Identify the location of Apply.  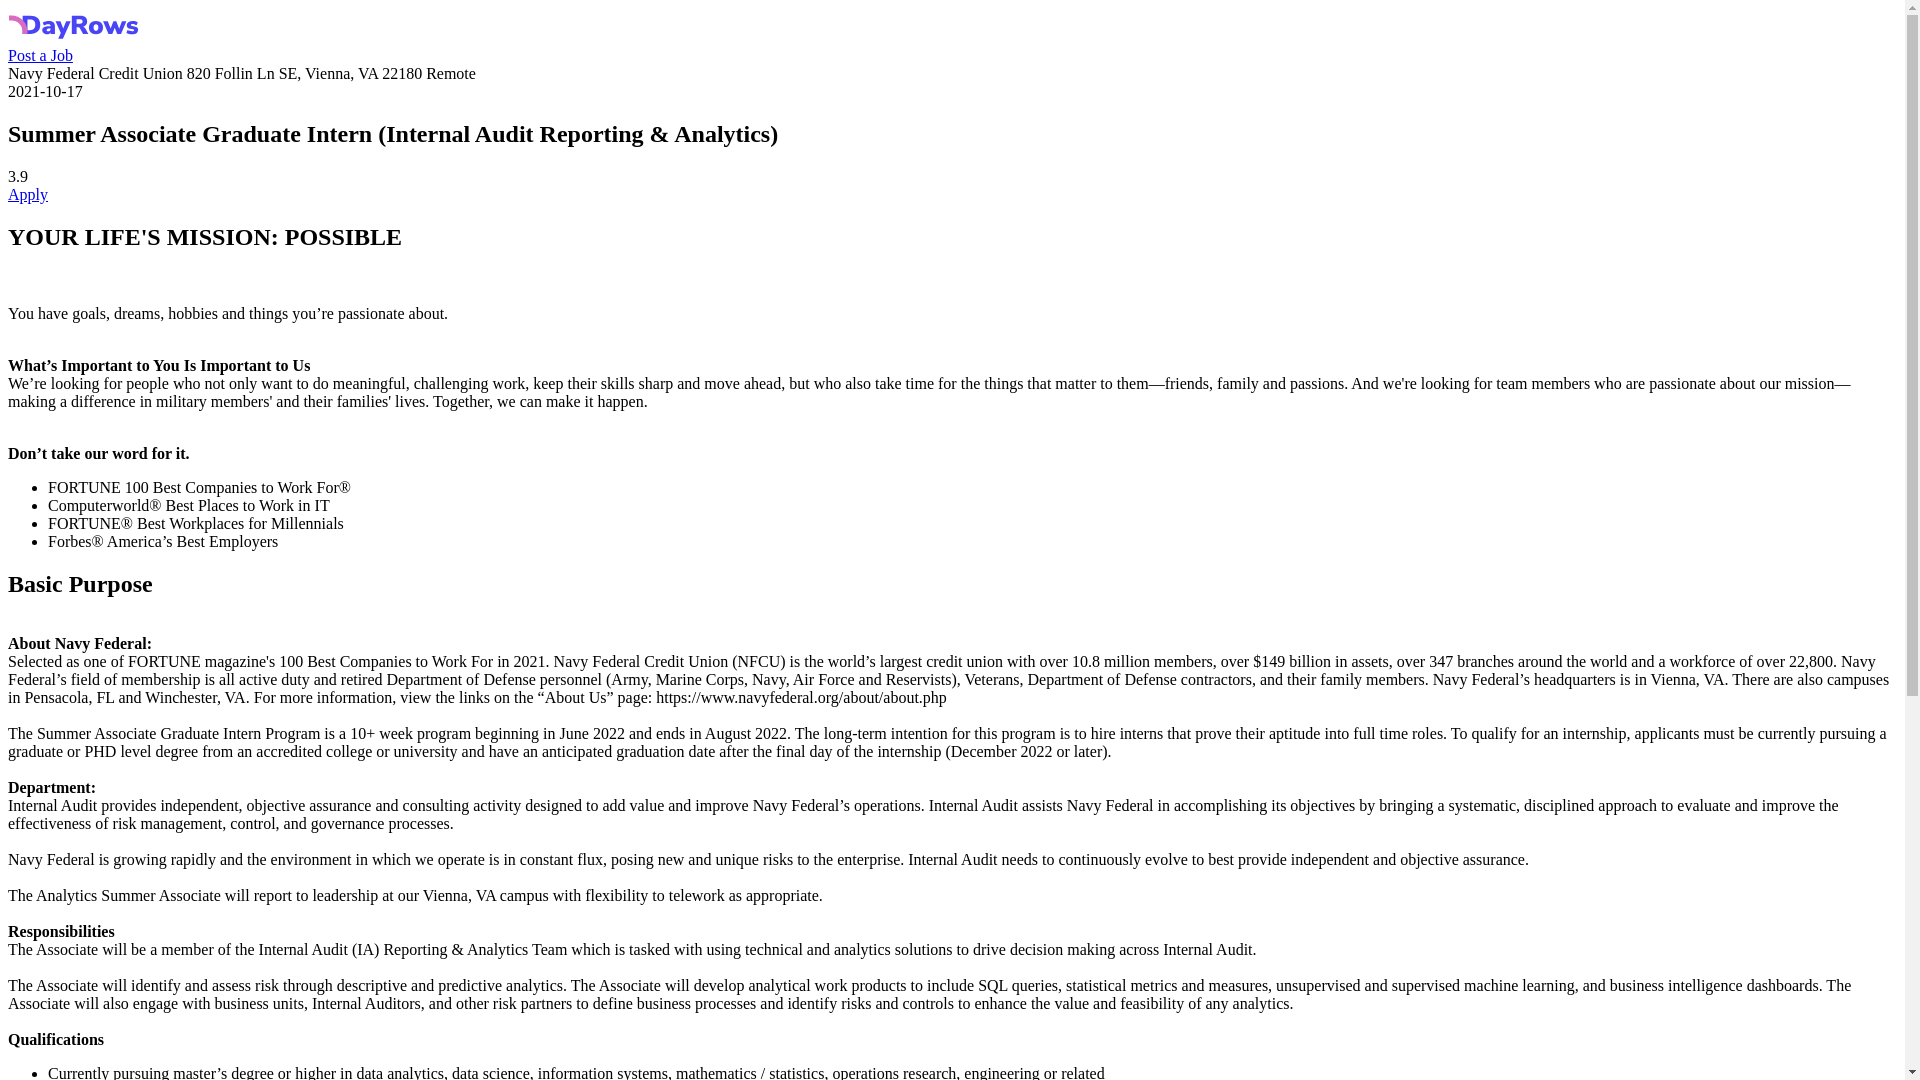
(28, 194).